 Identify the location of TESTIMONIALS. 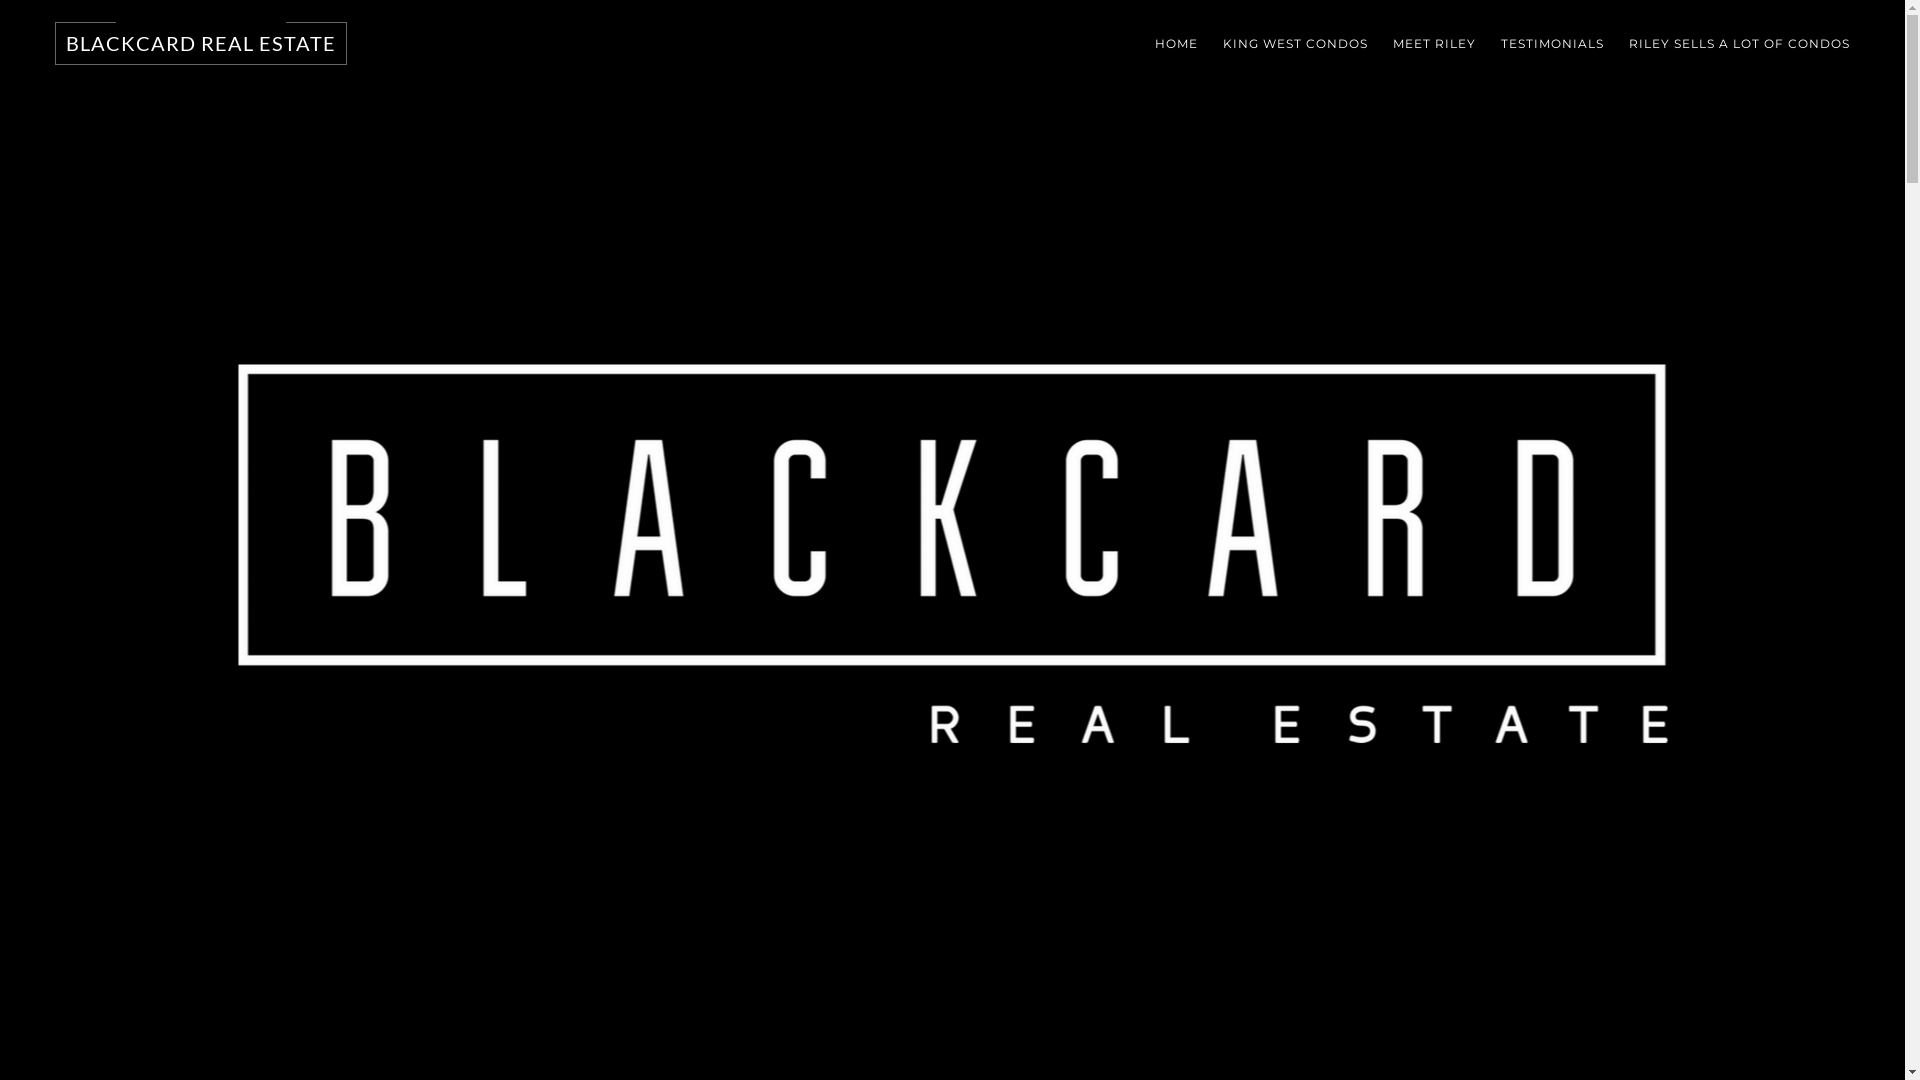
(1552, 44).